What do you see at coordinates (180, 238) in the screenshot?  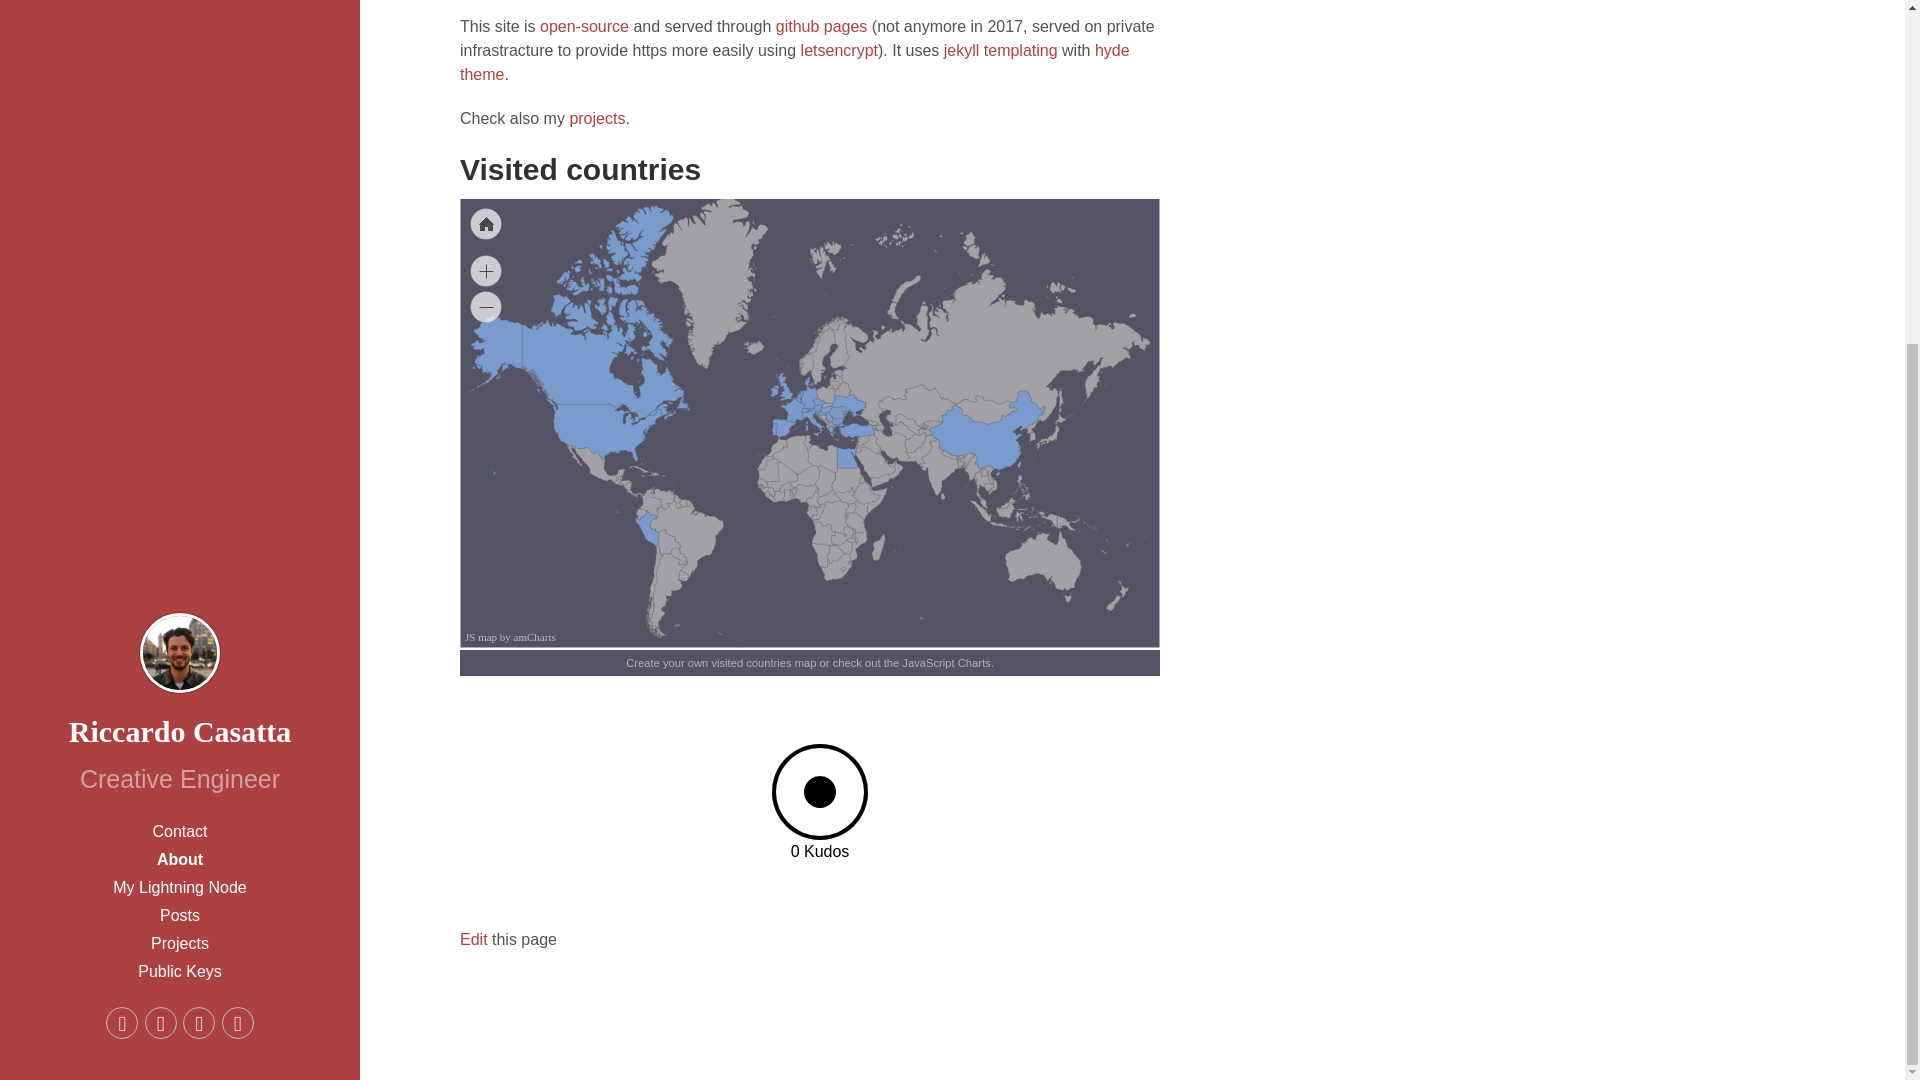 I see `Riccardo Casatta` at bounding box center [180, 238].